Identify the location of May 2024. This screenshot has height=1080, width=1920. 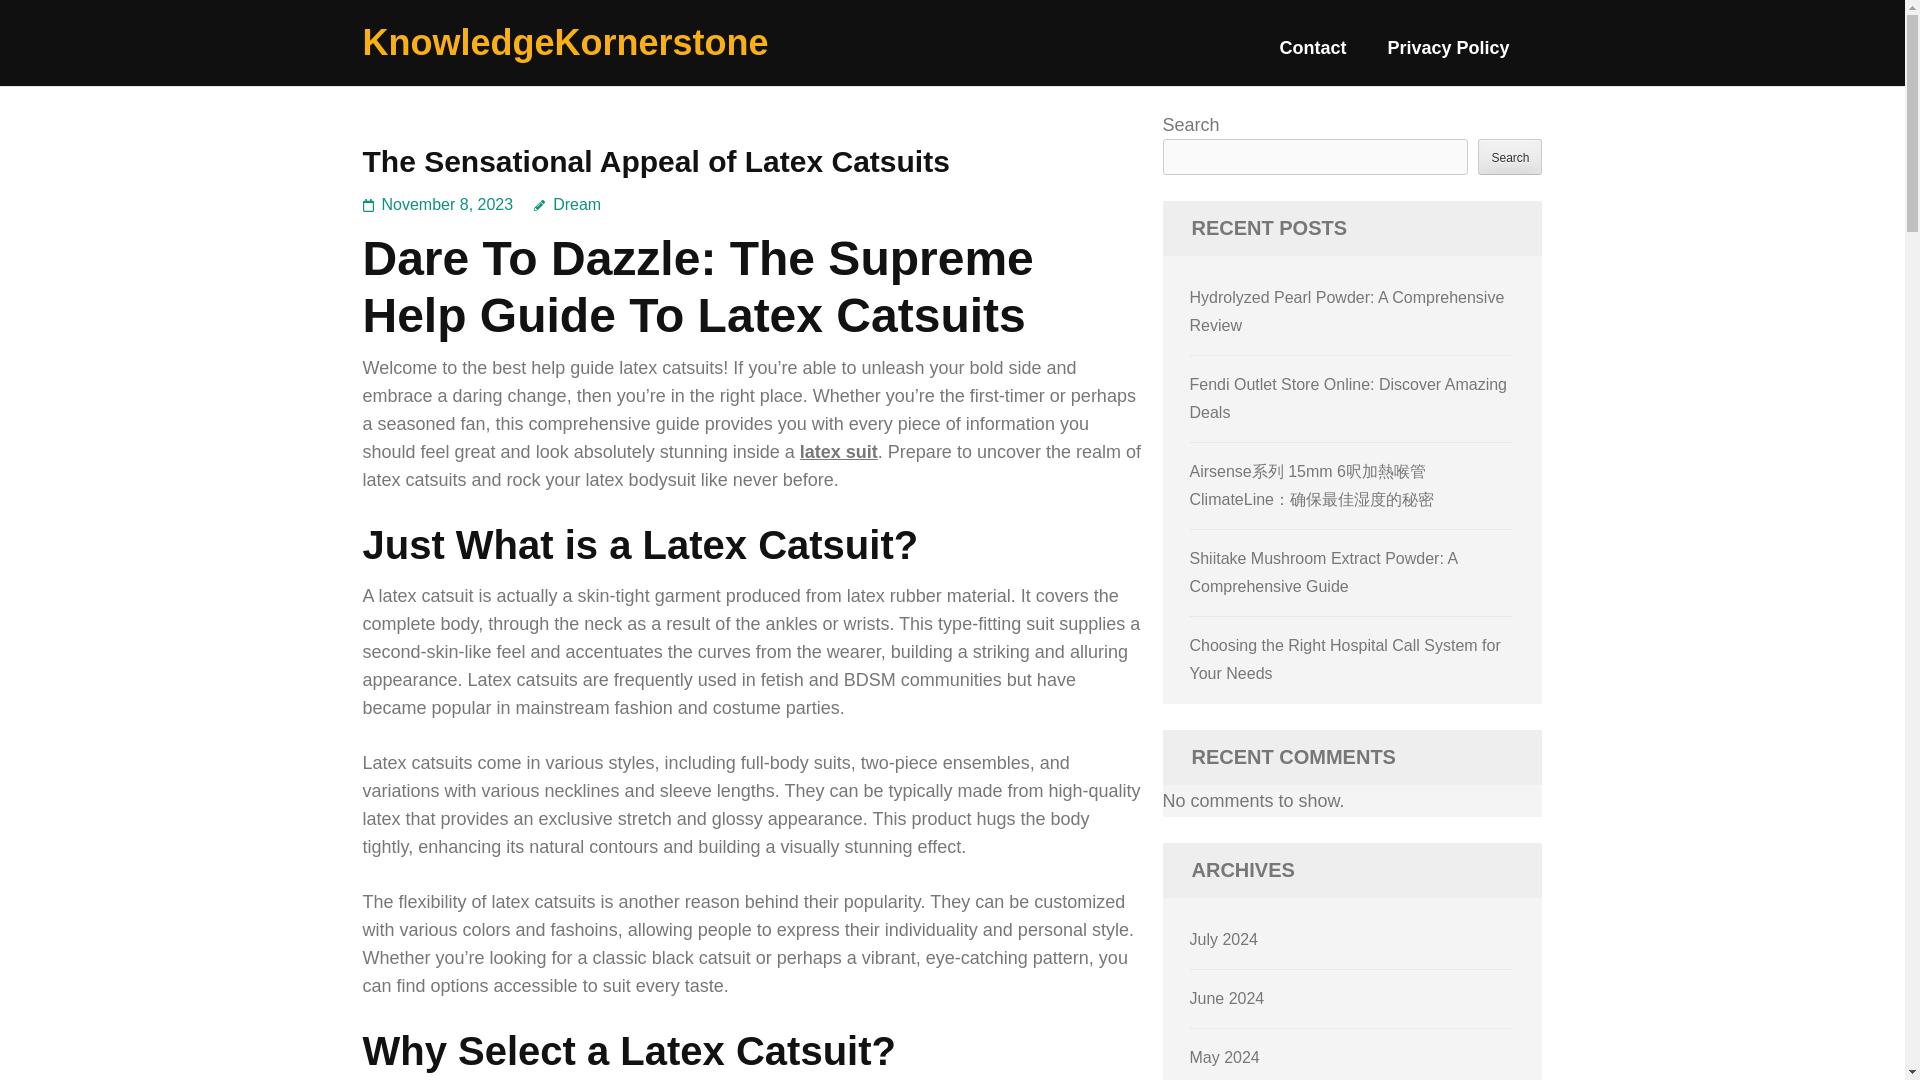
(1224, 1056).